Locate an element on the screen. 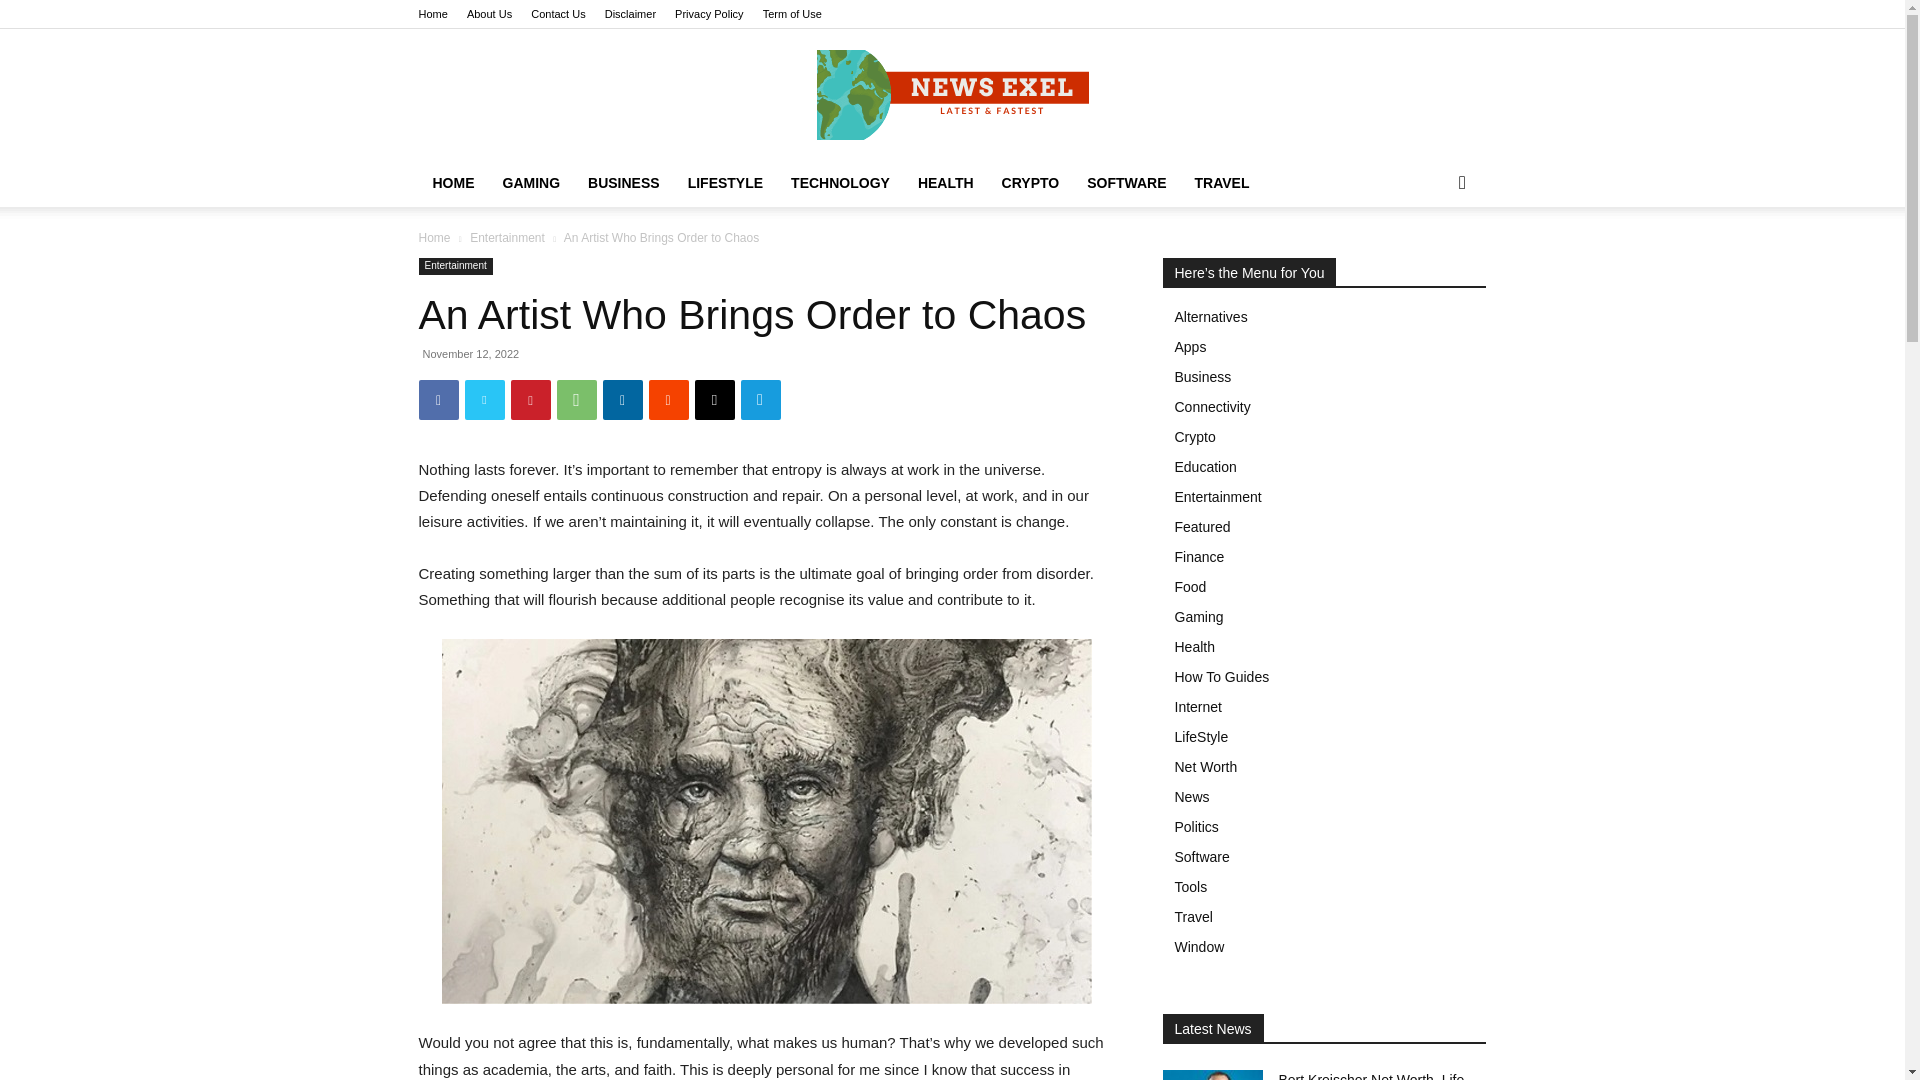  Telegram is located at coordinates (759, 400).